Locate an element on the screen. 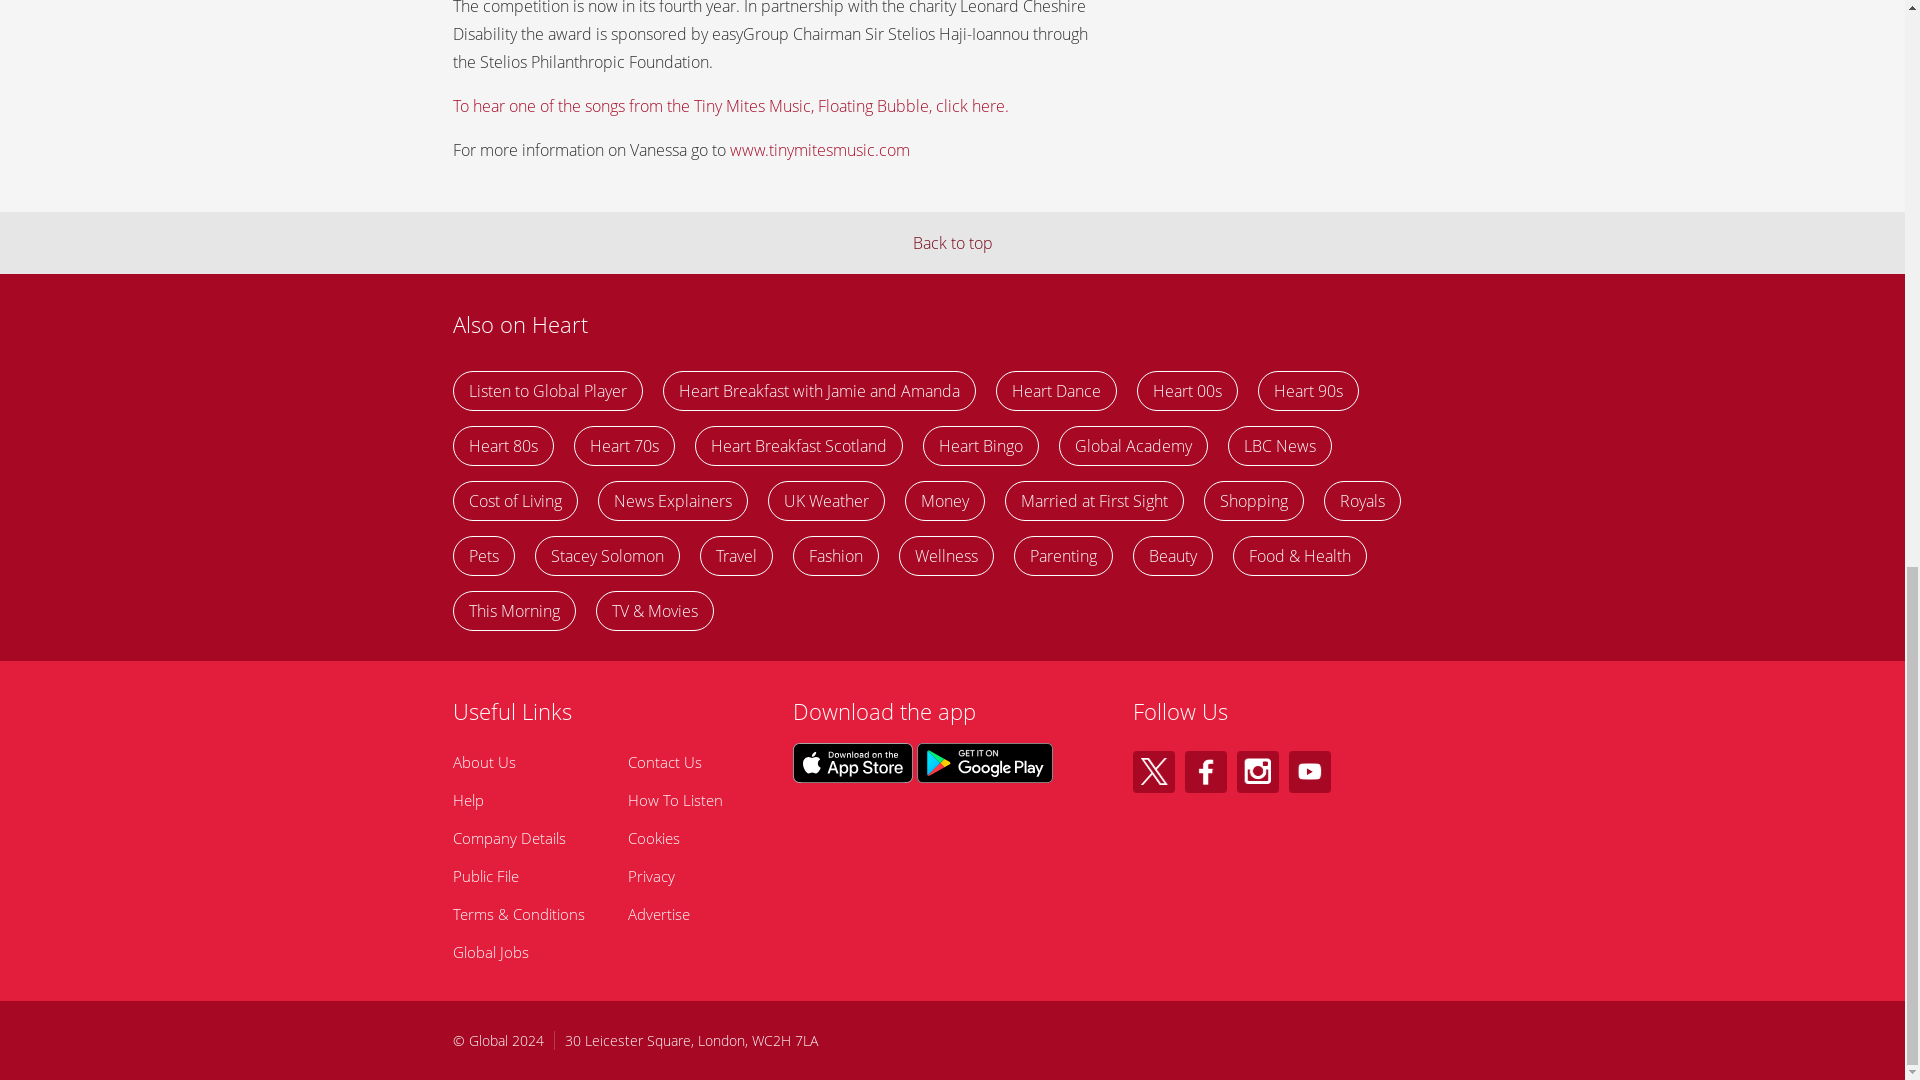 This screenshot has height=1080, width=1920. Back to top is located at coordinates (952, 242).